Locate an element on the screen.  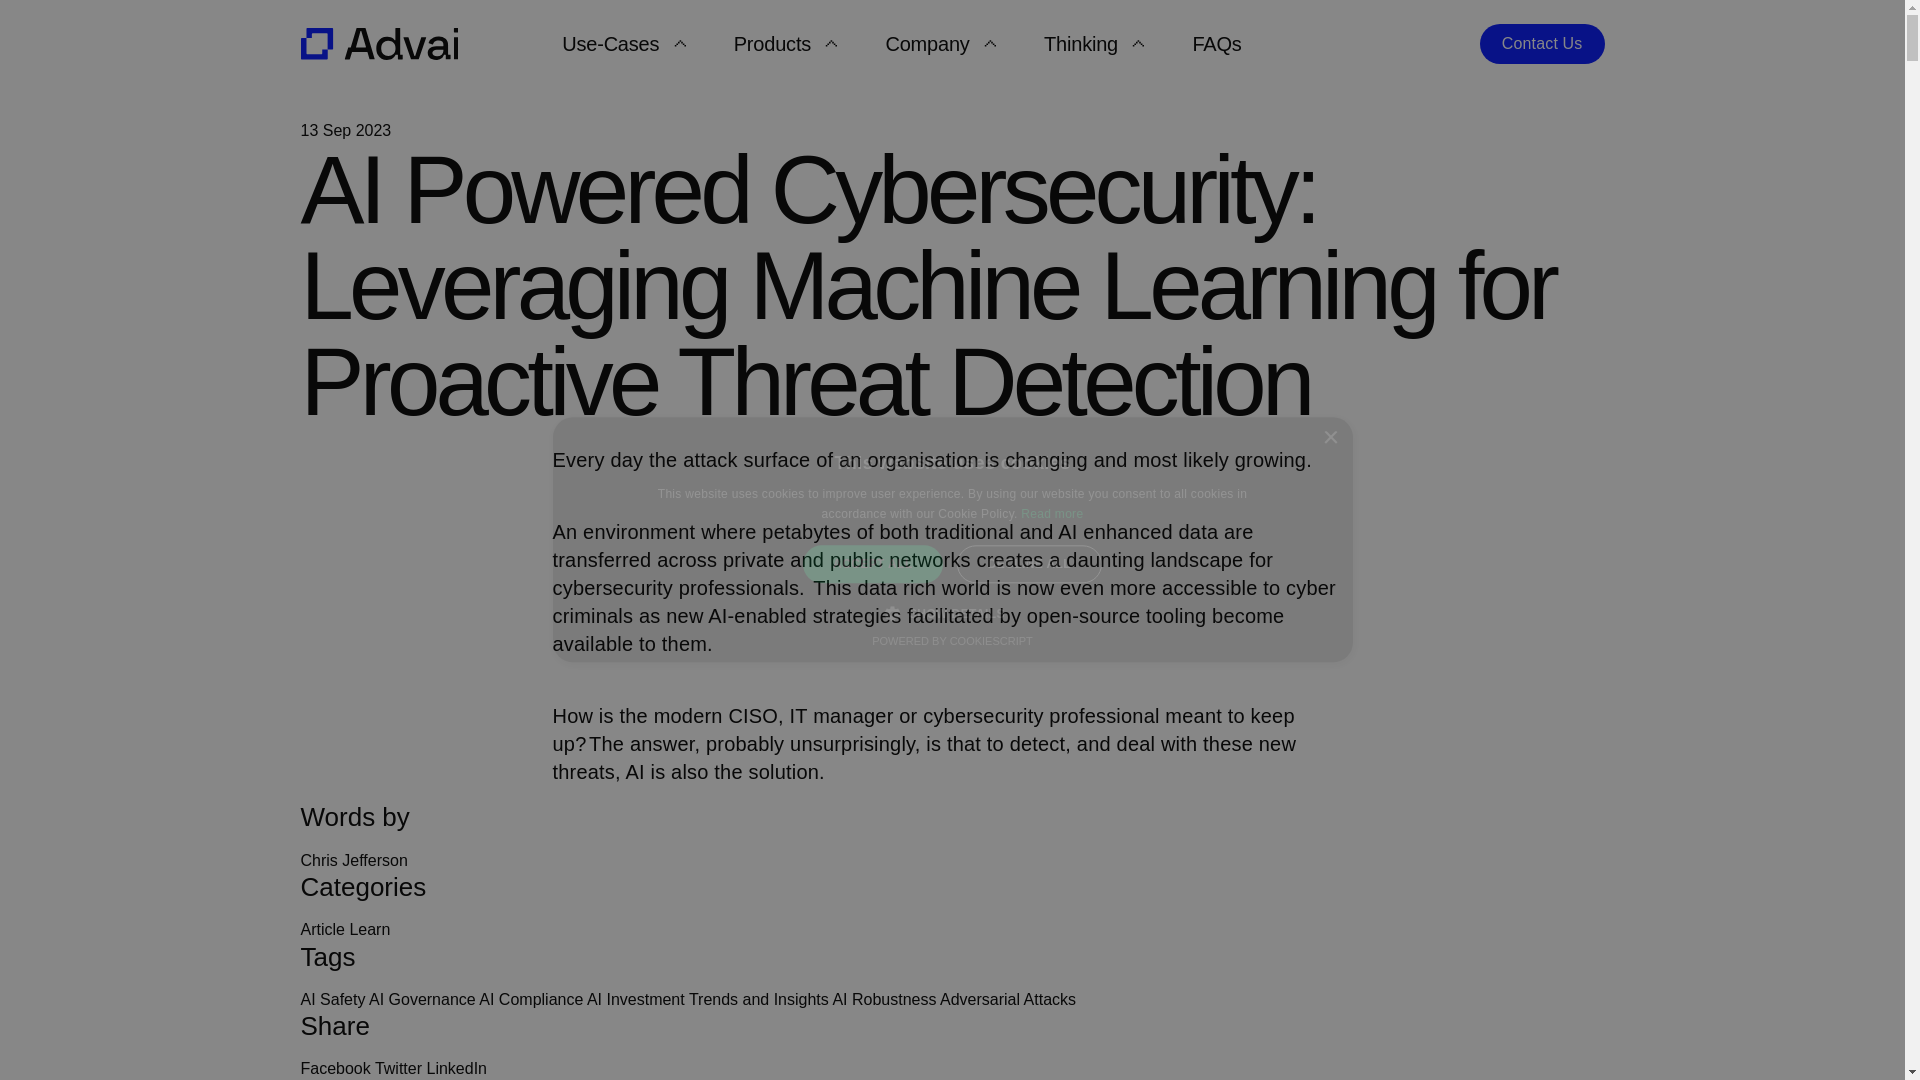
Learn is located at coordinates (369, 930).